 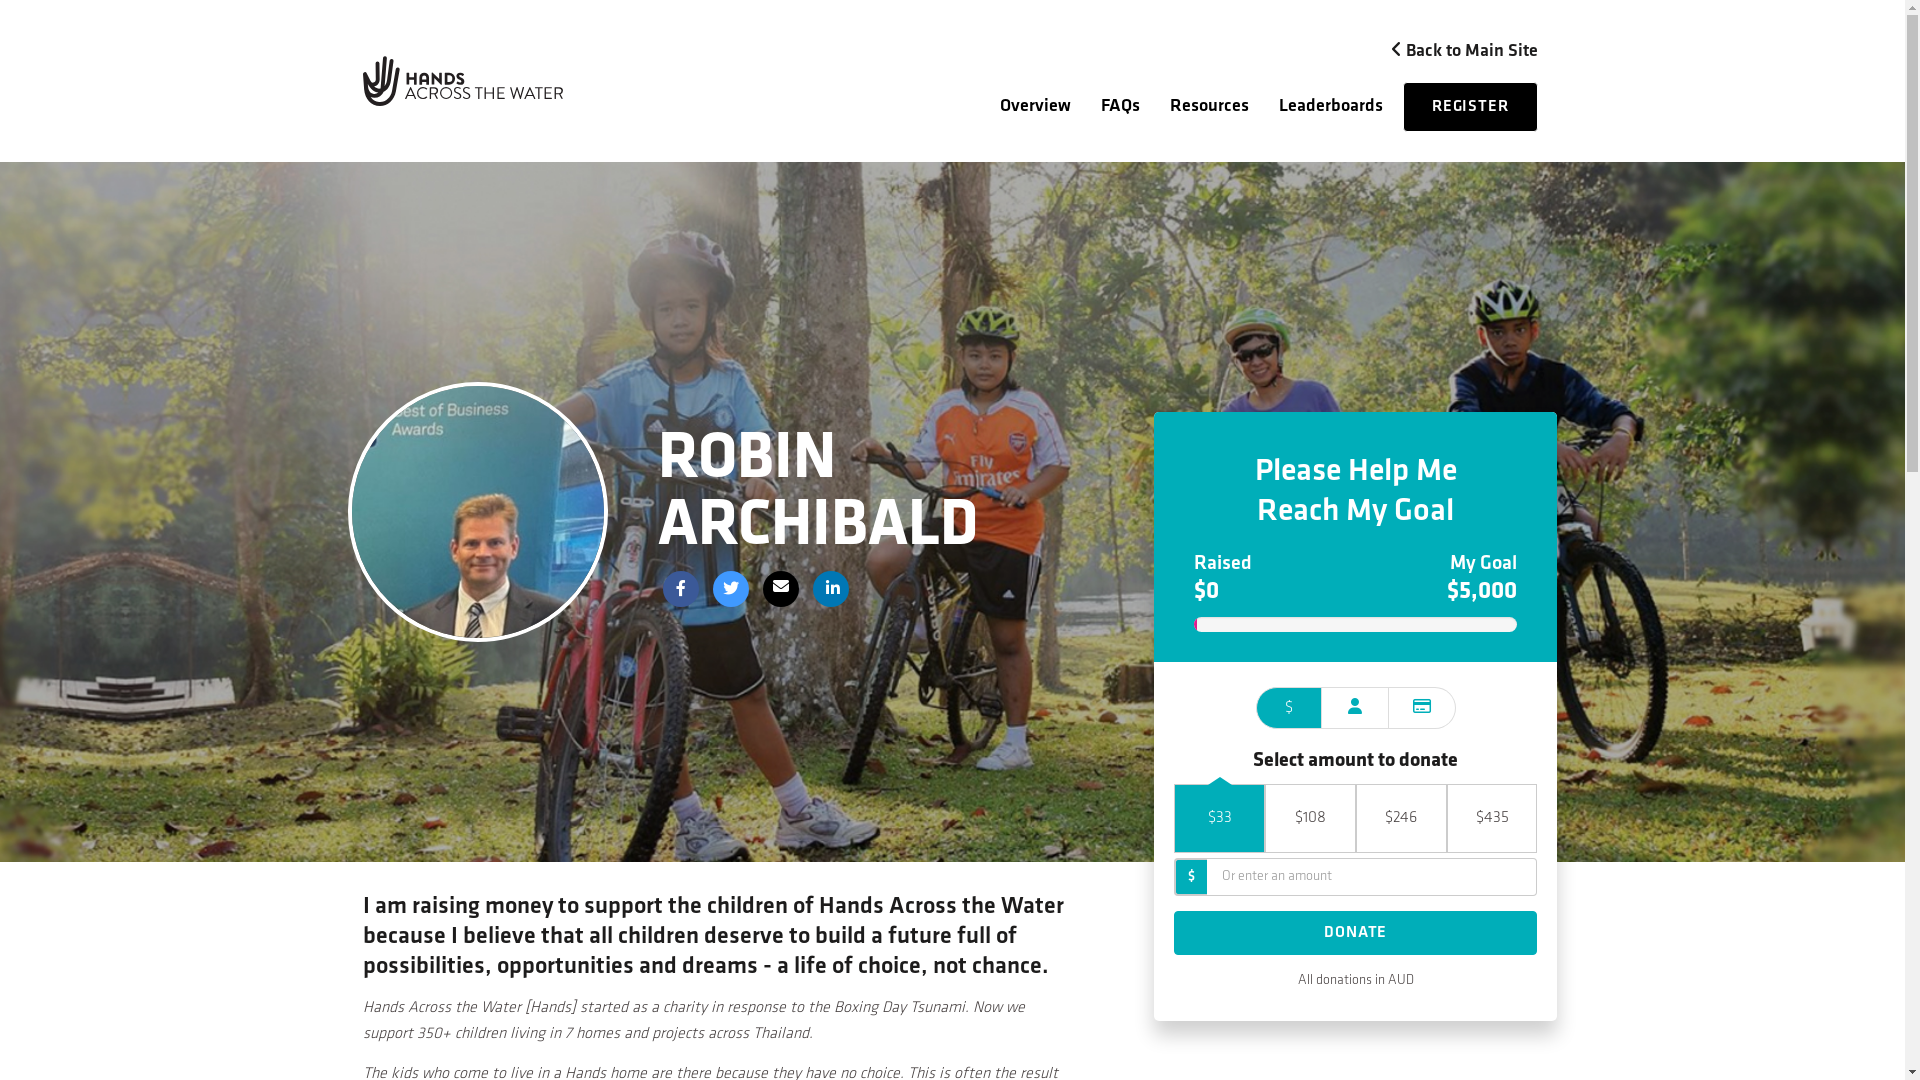 What do you see at coordinates (1120, 107) in the screenshot?
I see `FAQs` at bounding box center [1120, 107].